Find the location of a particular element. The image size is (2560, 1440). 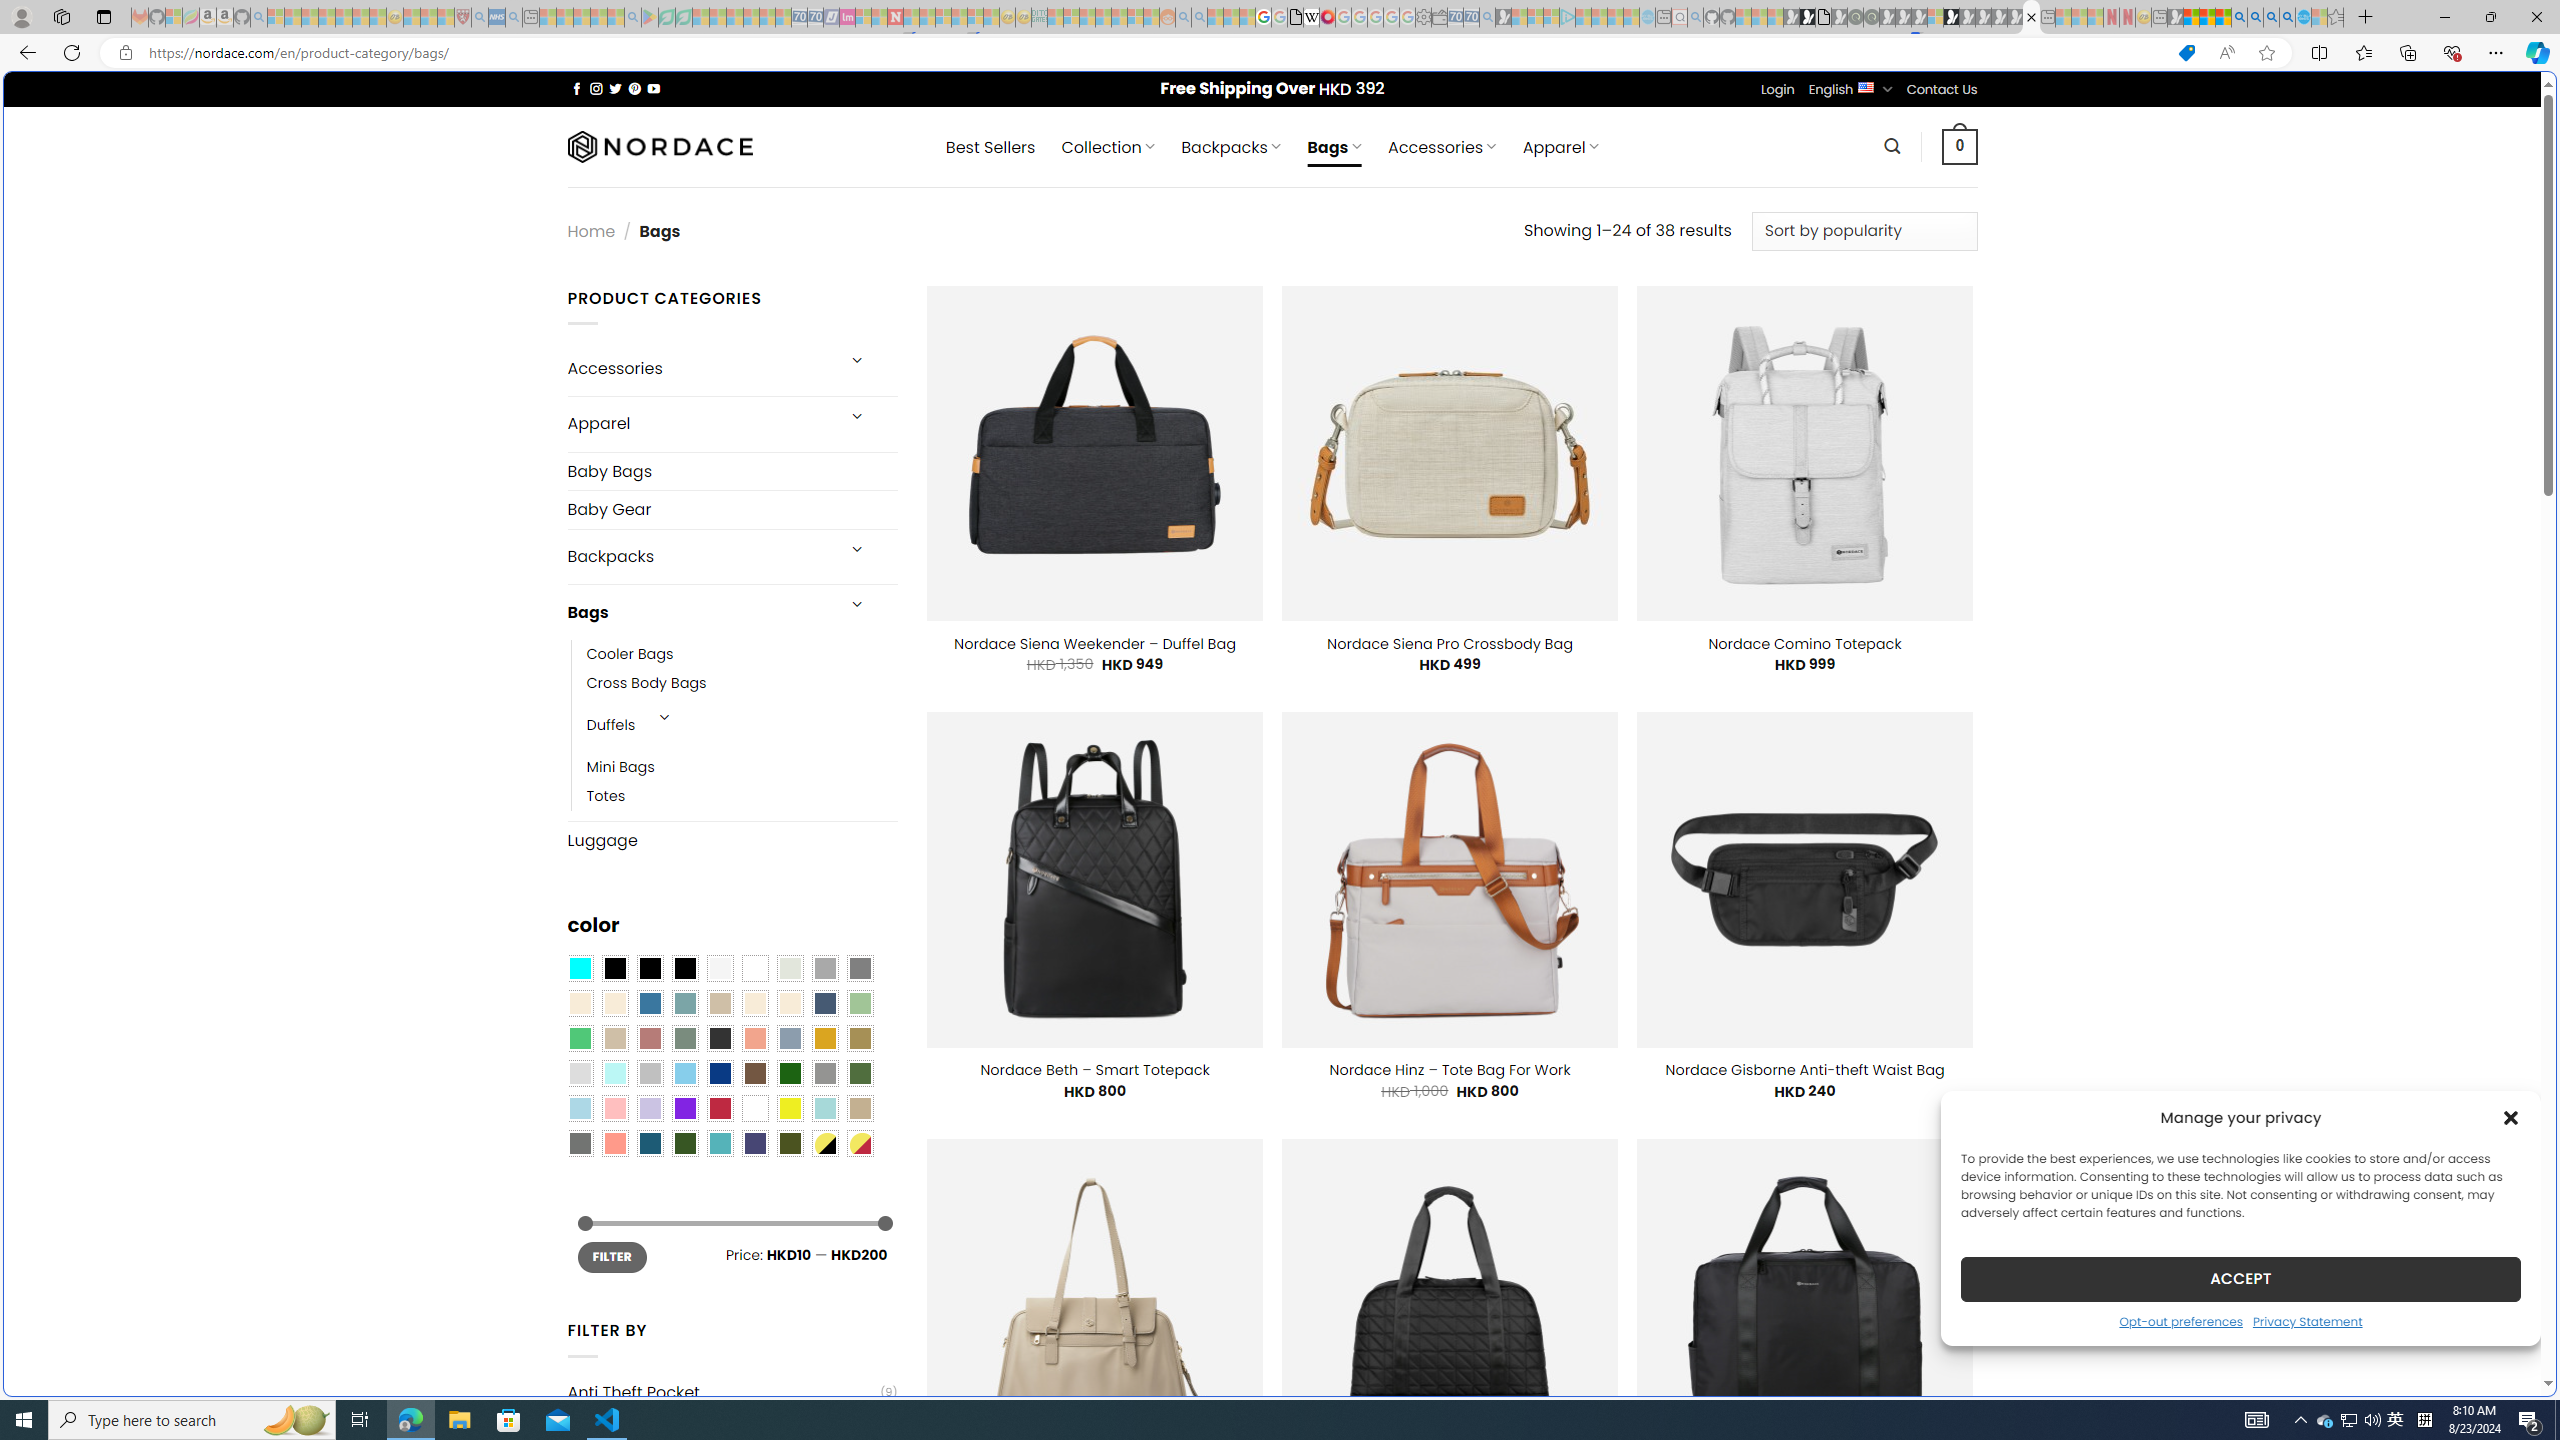

MediaWiki is located at coordinates (1327, 17).